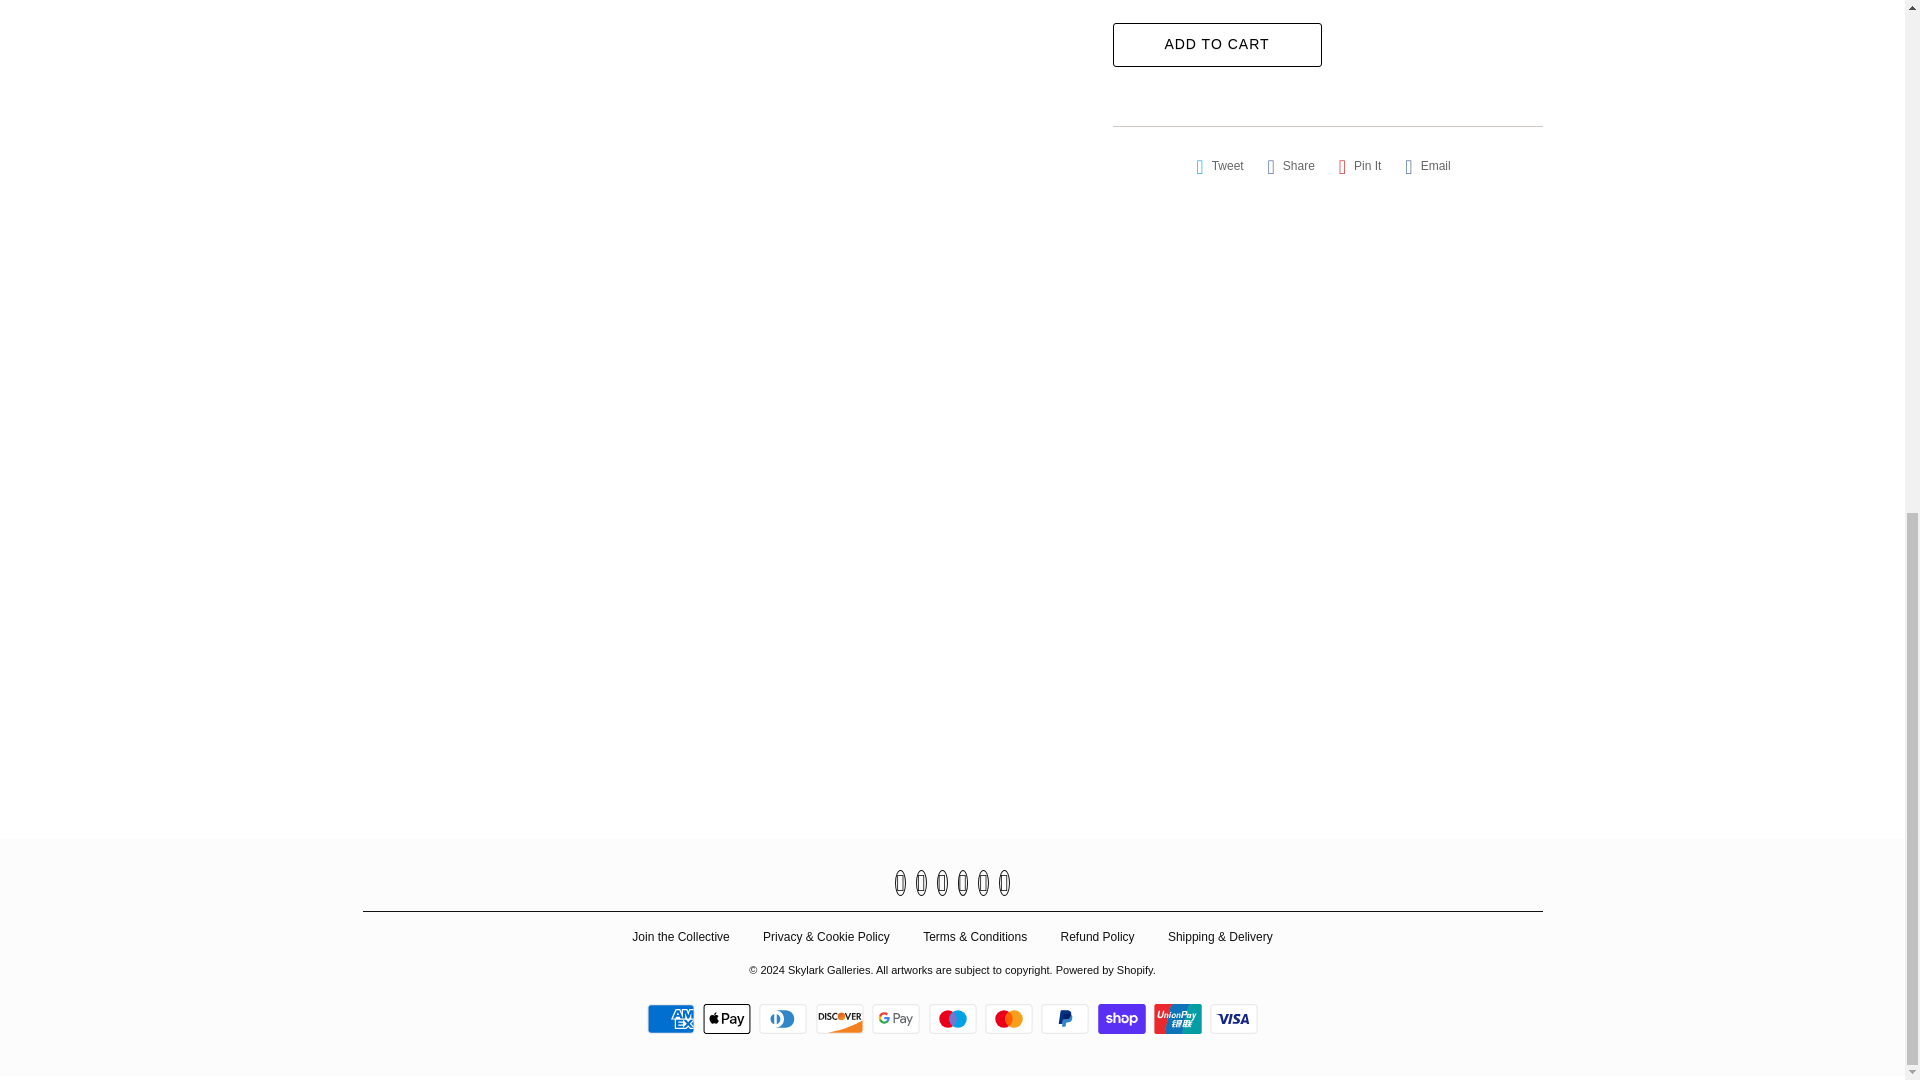 The image size is (1920, 1080). Describe the element at coordinates (785, 1018) in the screenshot. I see `Diners Club` at that location.